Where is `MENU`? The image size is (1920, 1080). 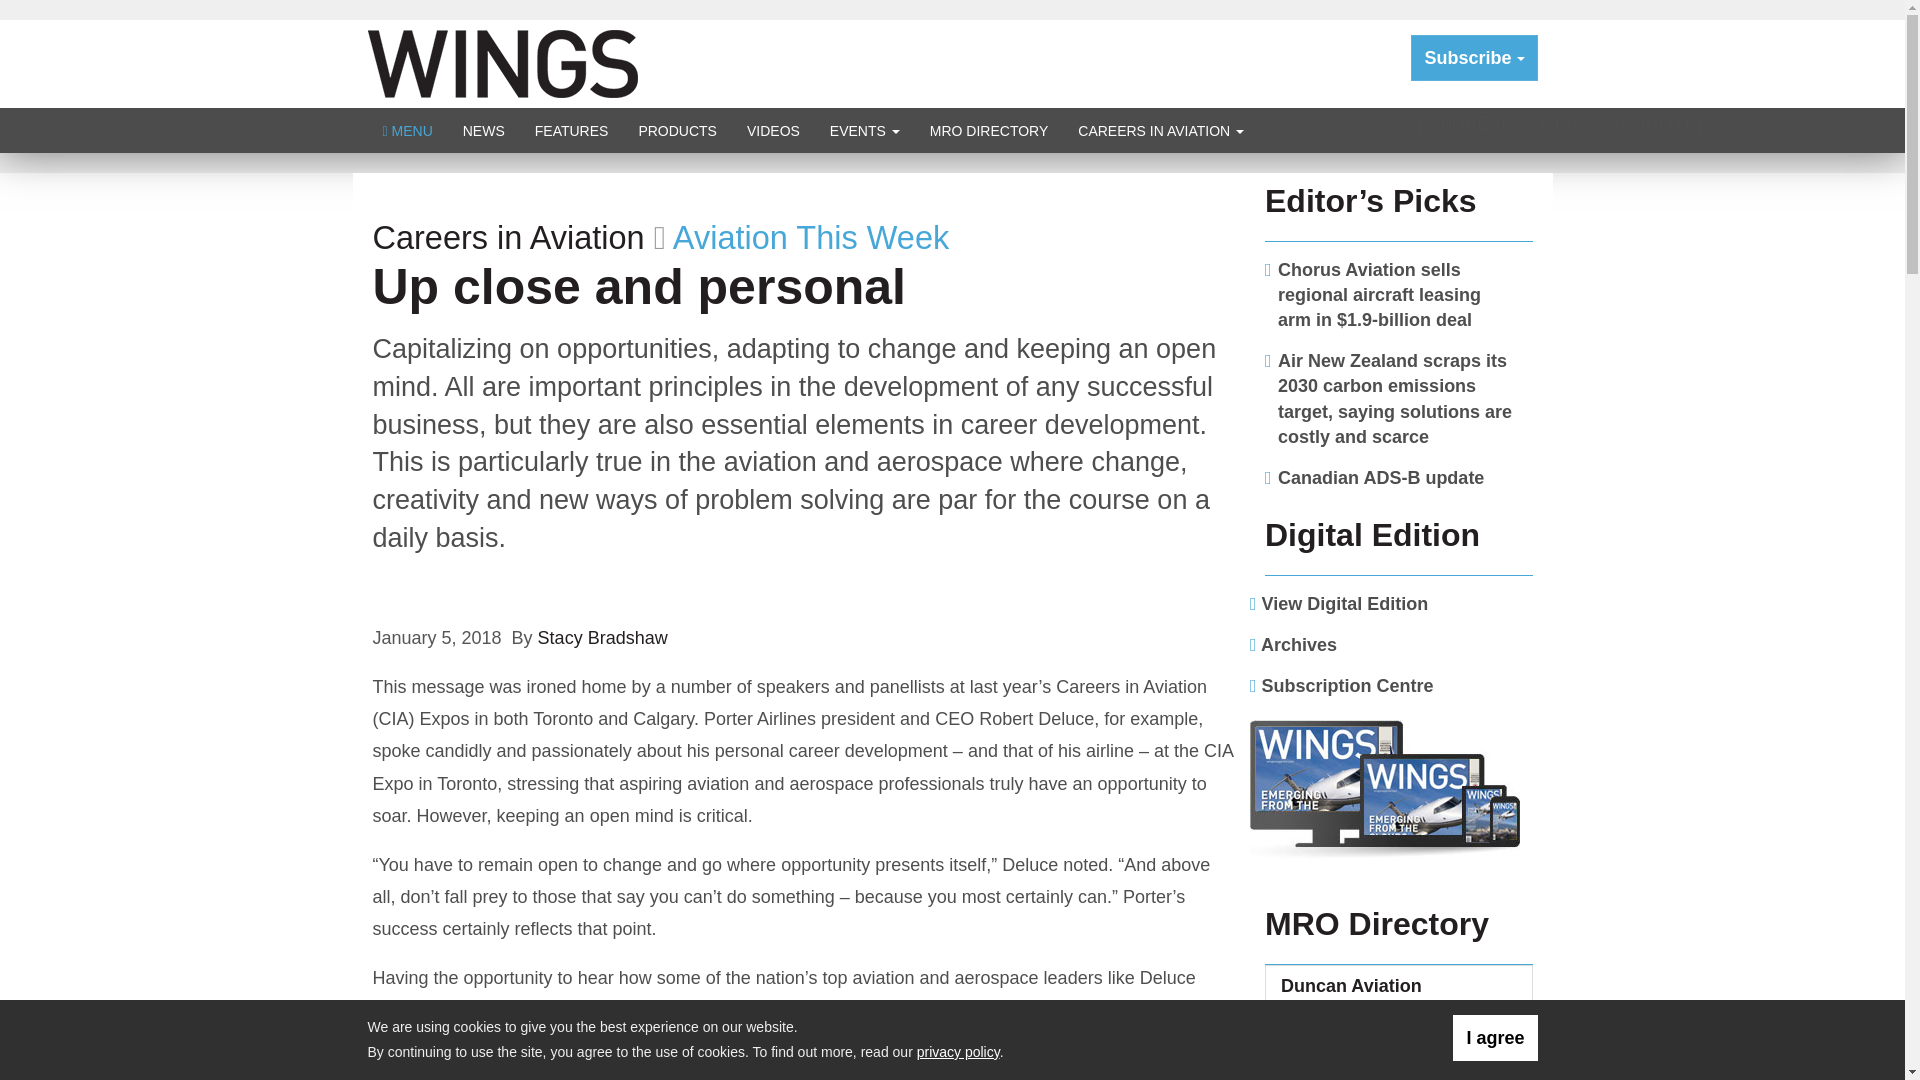 MENU is located at coordinates (408, 130).